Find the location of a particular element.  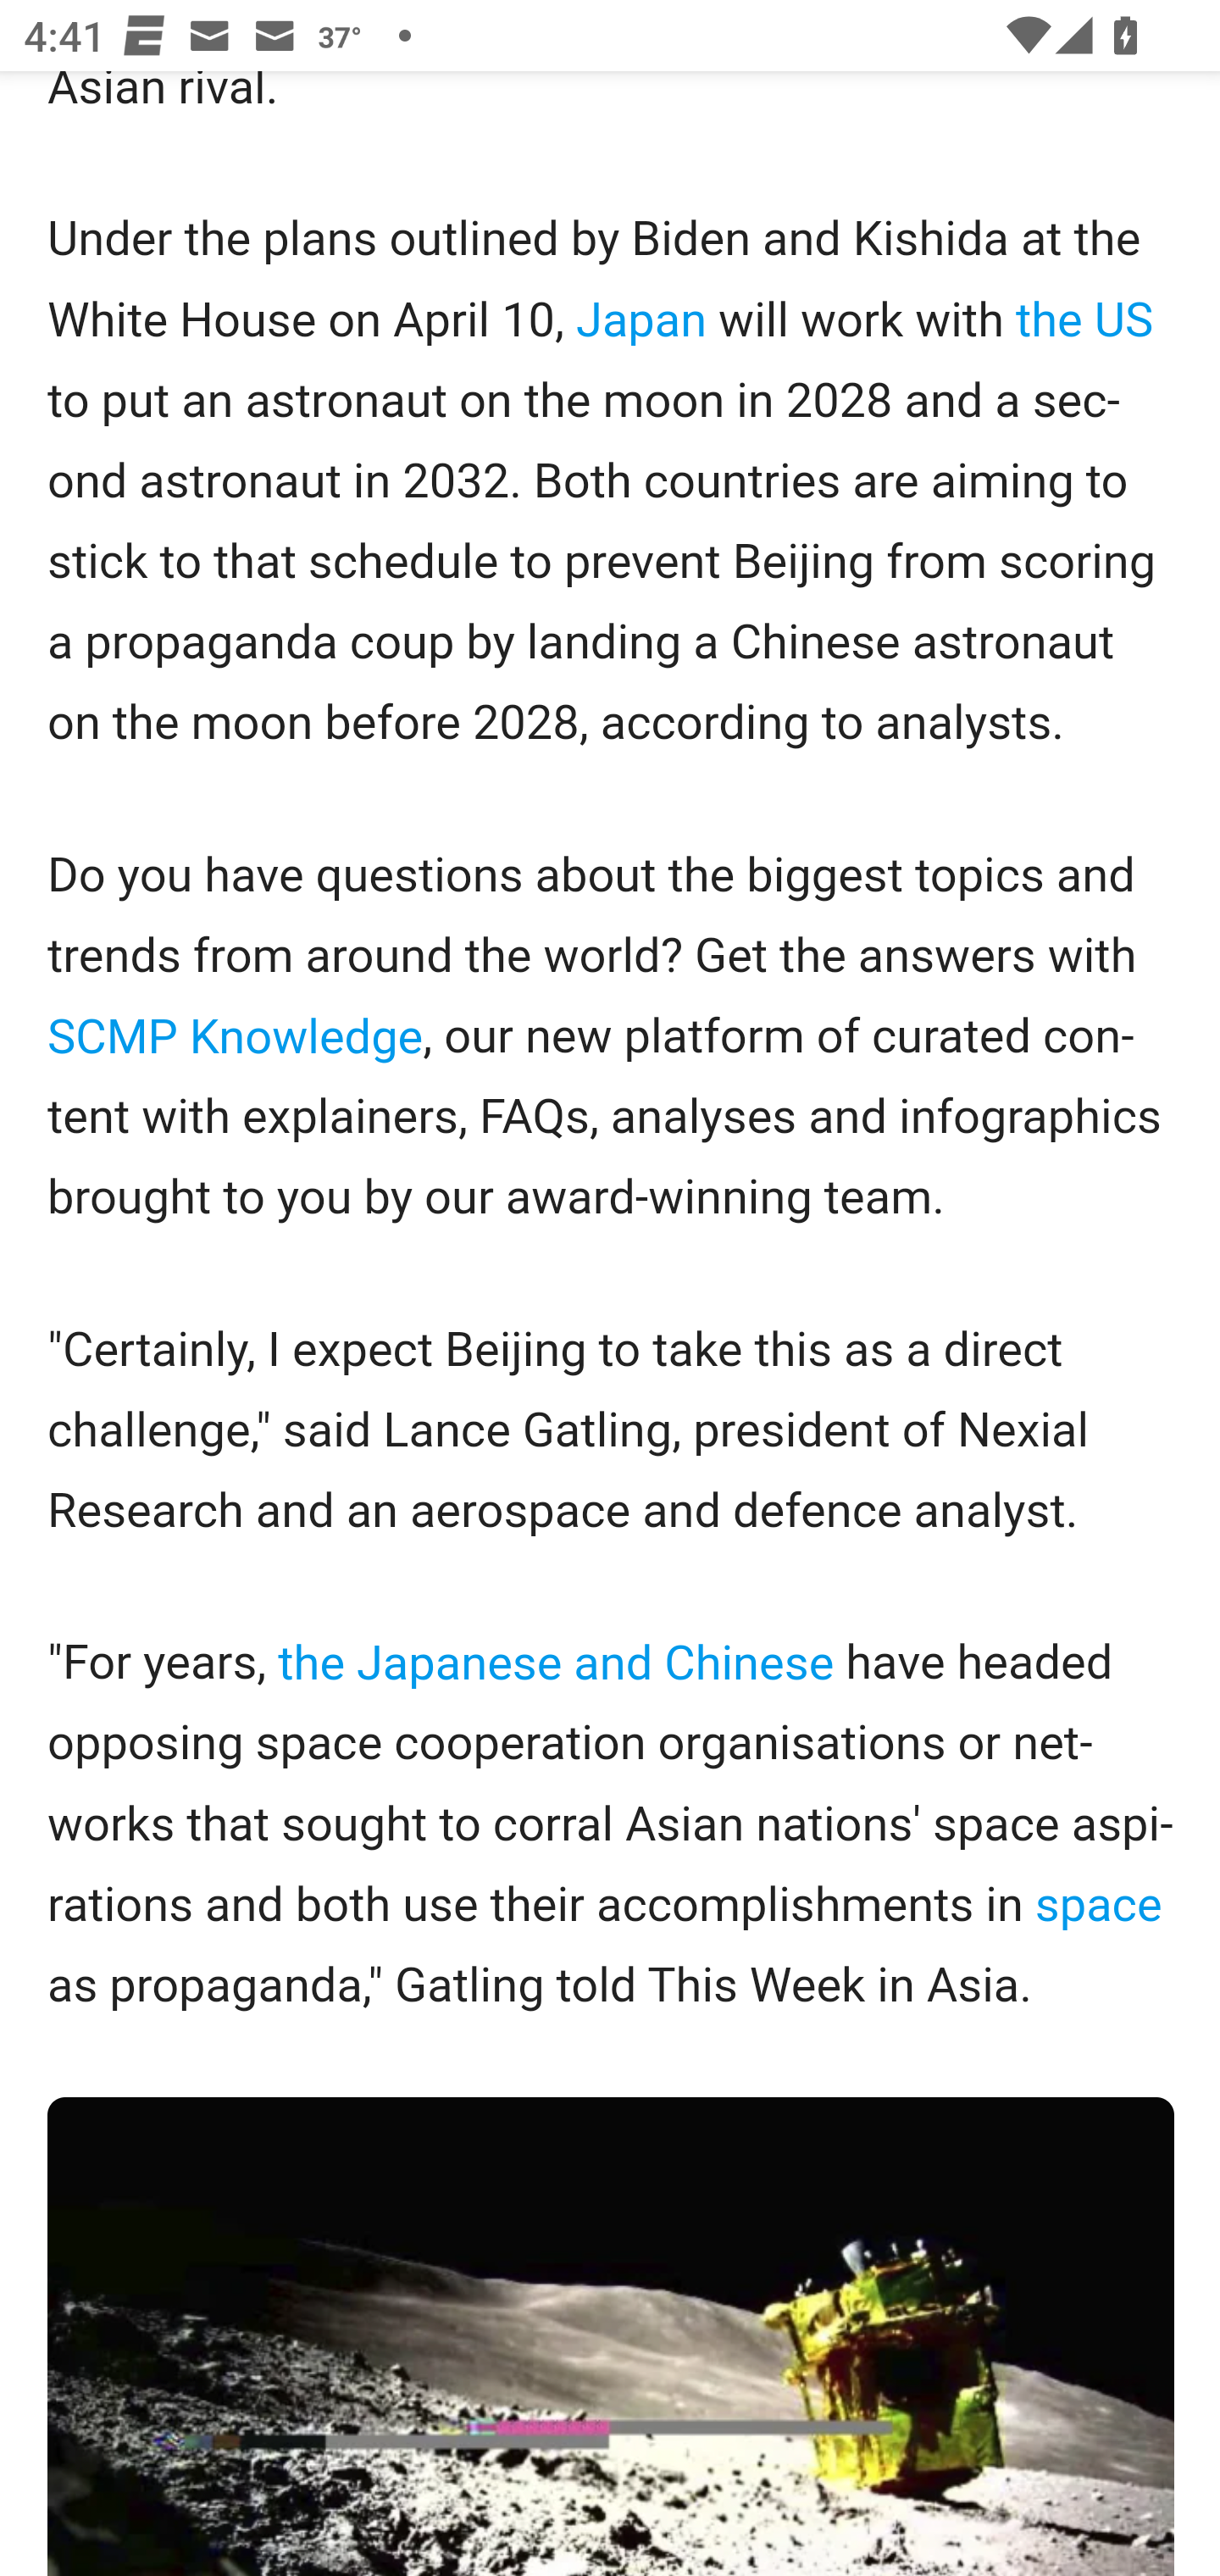

Japan is located at coordinates (642, 323).